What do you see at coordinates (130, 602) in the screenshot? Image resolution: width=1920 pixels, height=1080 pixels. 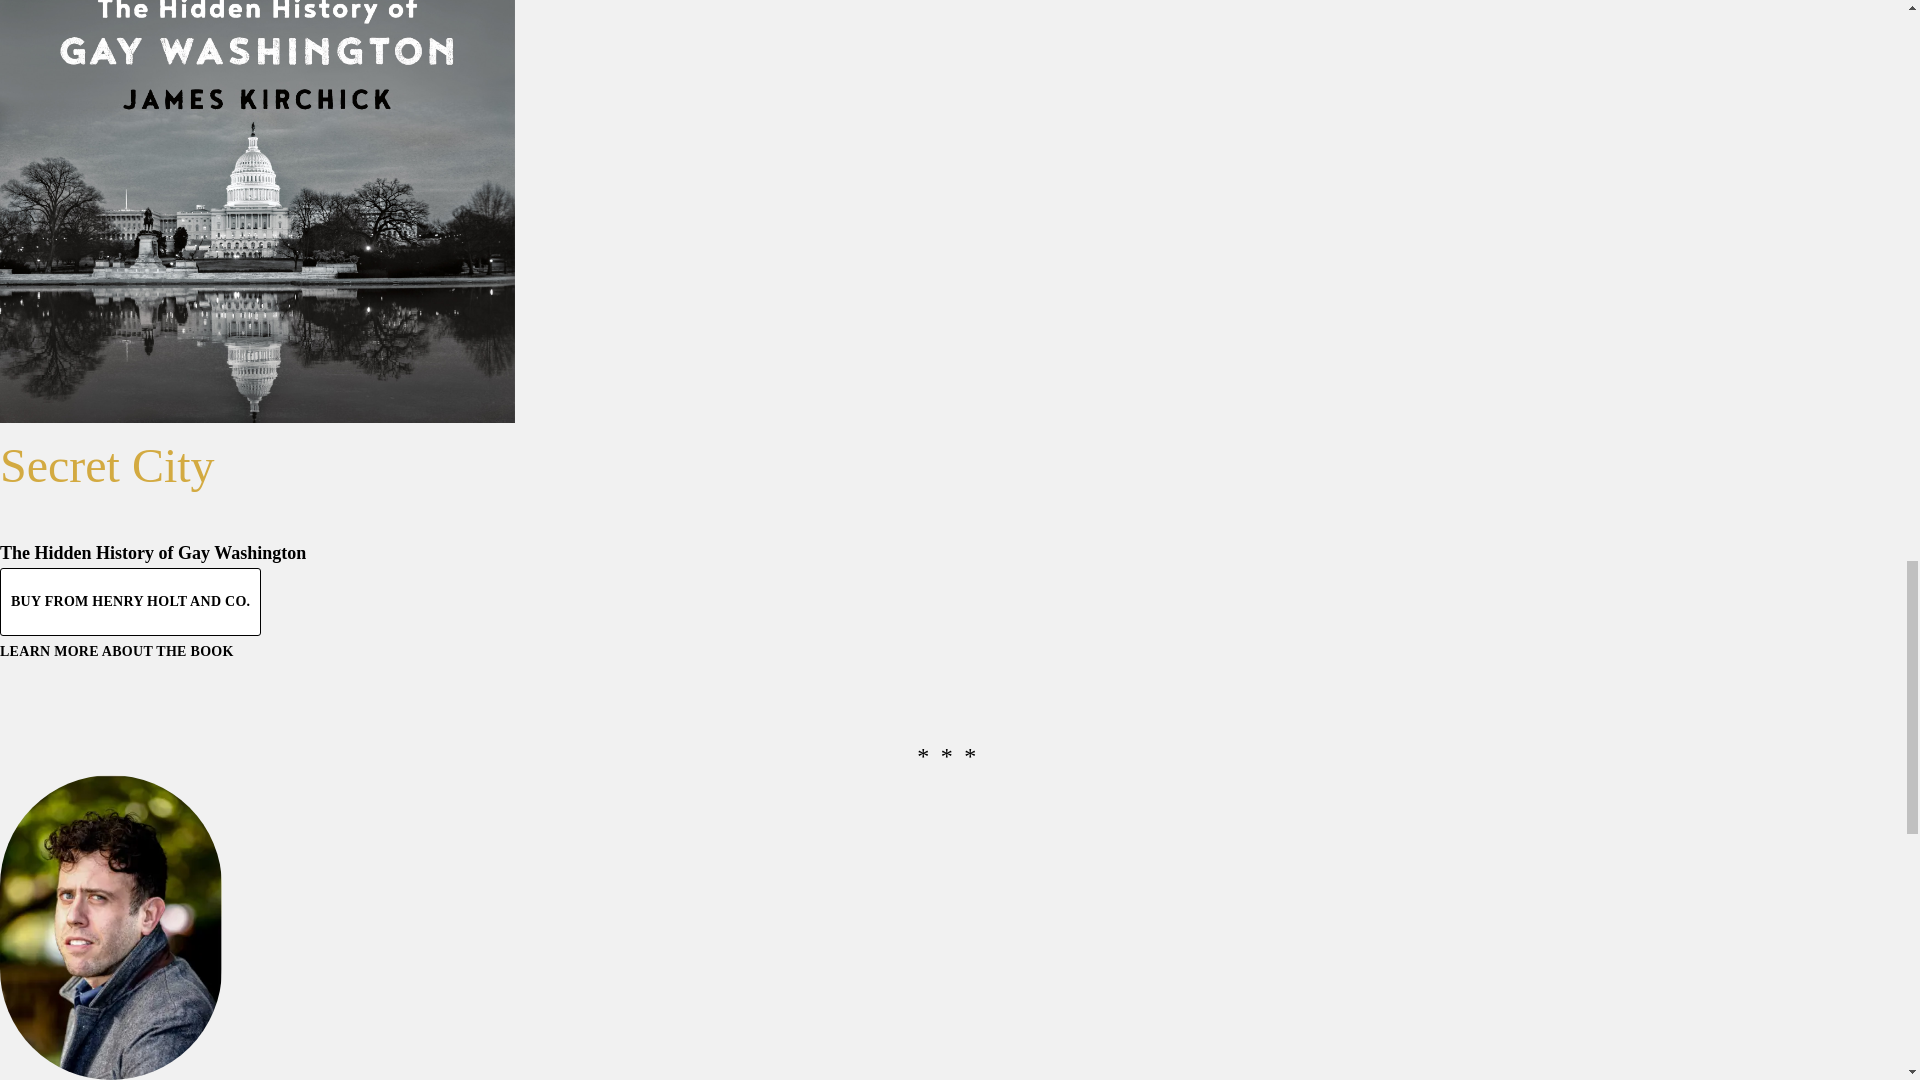 I see `BUY FROM HENRY HOLT AND CO.` at bounding box center [130, 602].